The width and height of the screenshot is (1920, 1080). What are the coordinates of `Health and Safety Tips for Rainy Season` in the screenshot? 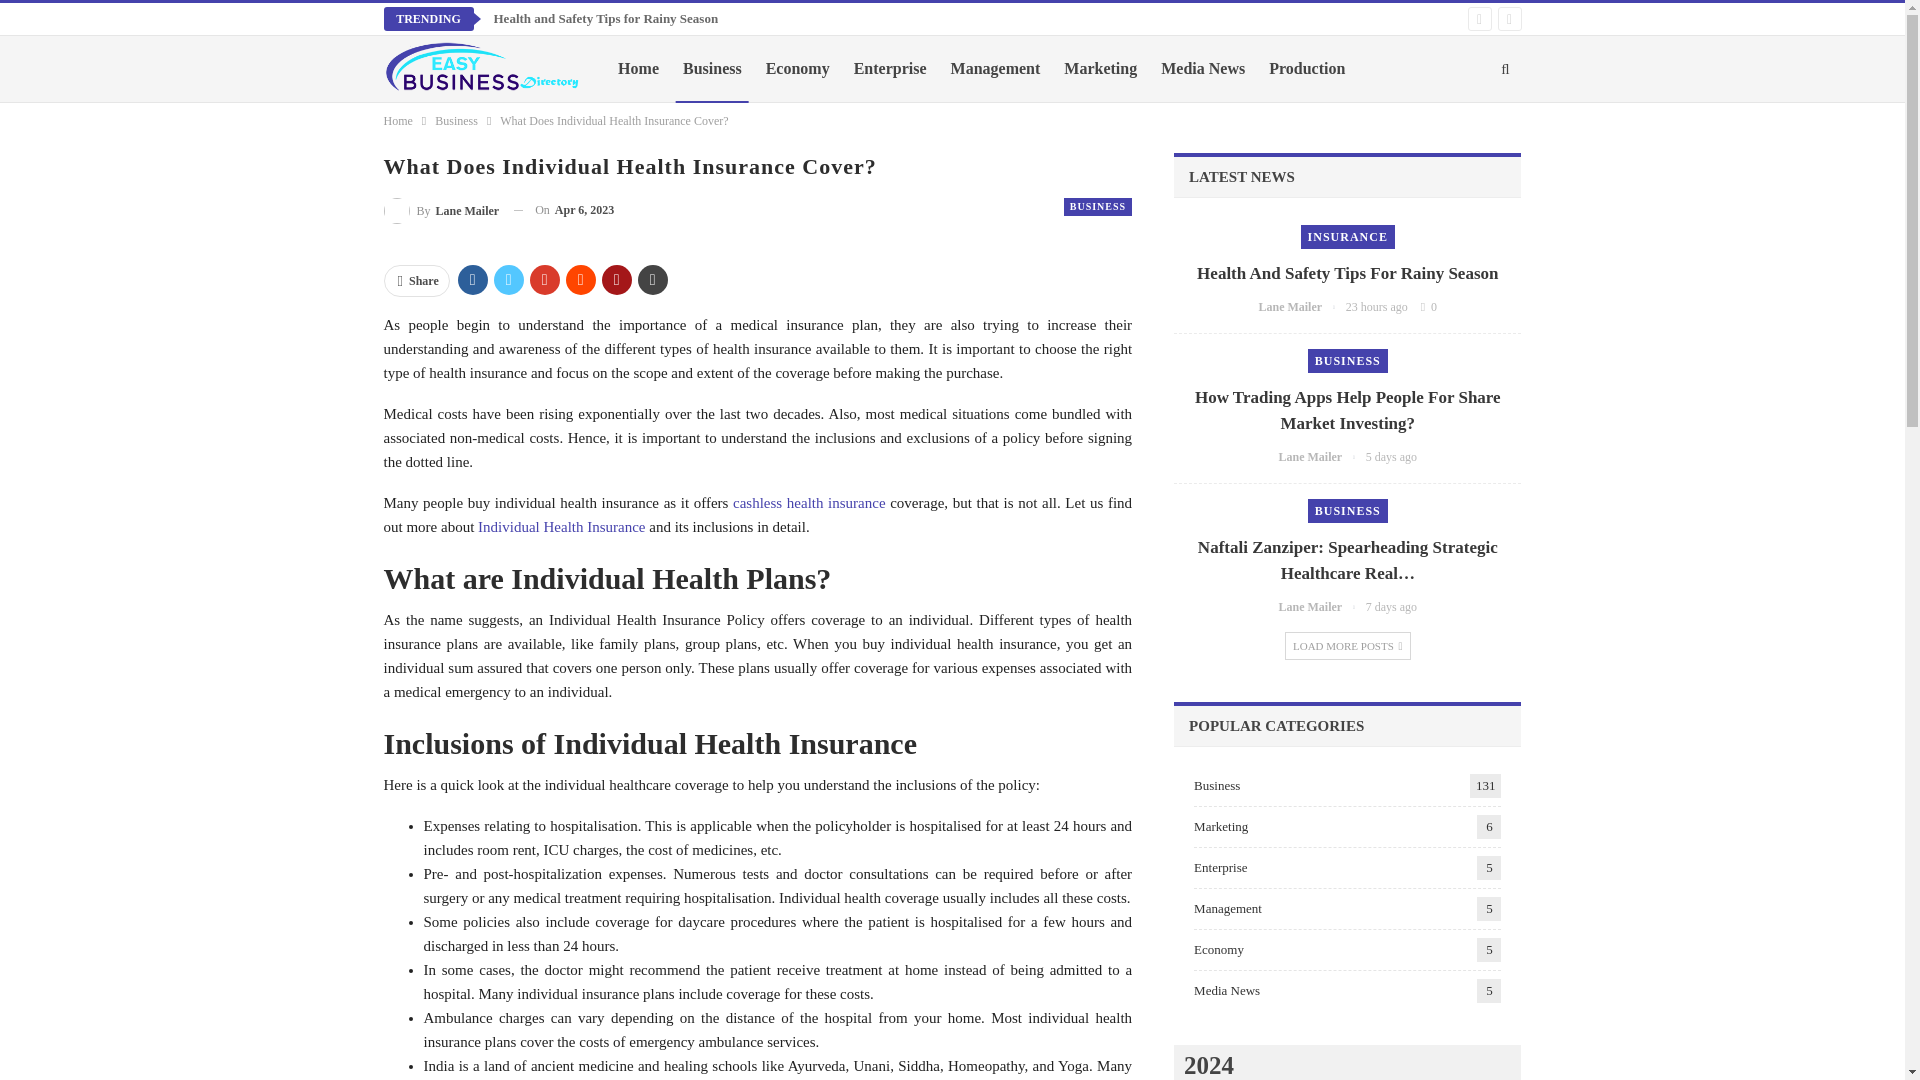 It's located at (606, 18).